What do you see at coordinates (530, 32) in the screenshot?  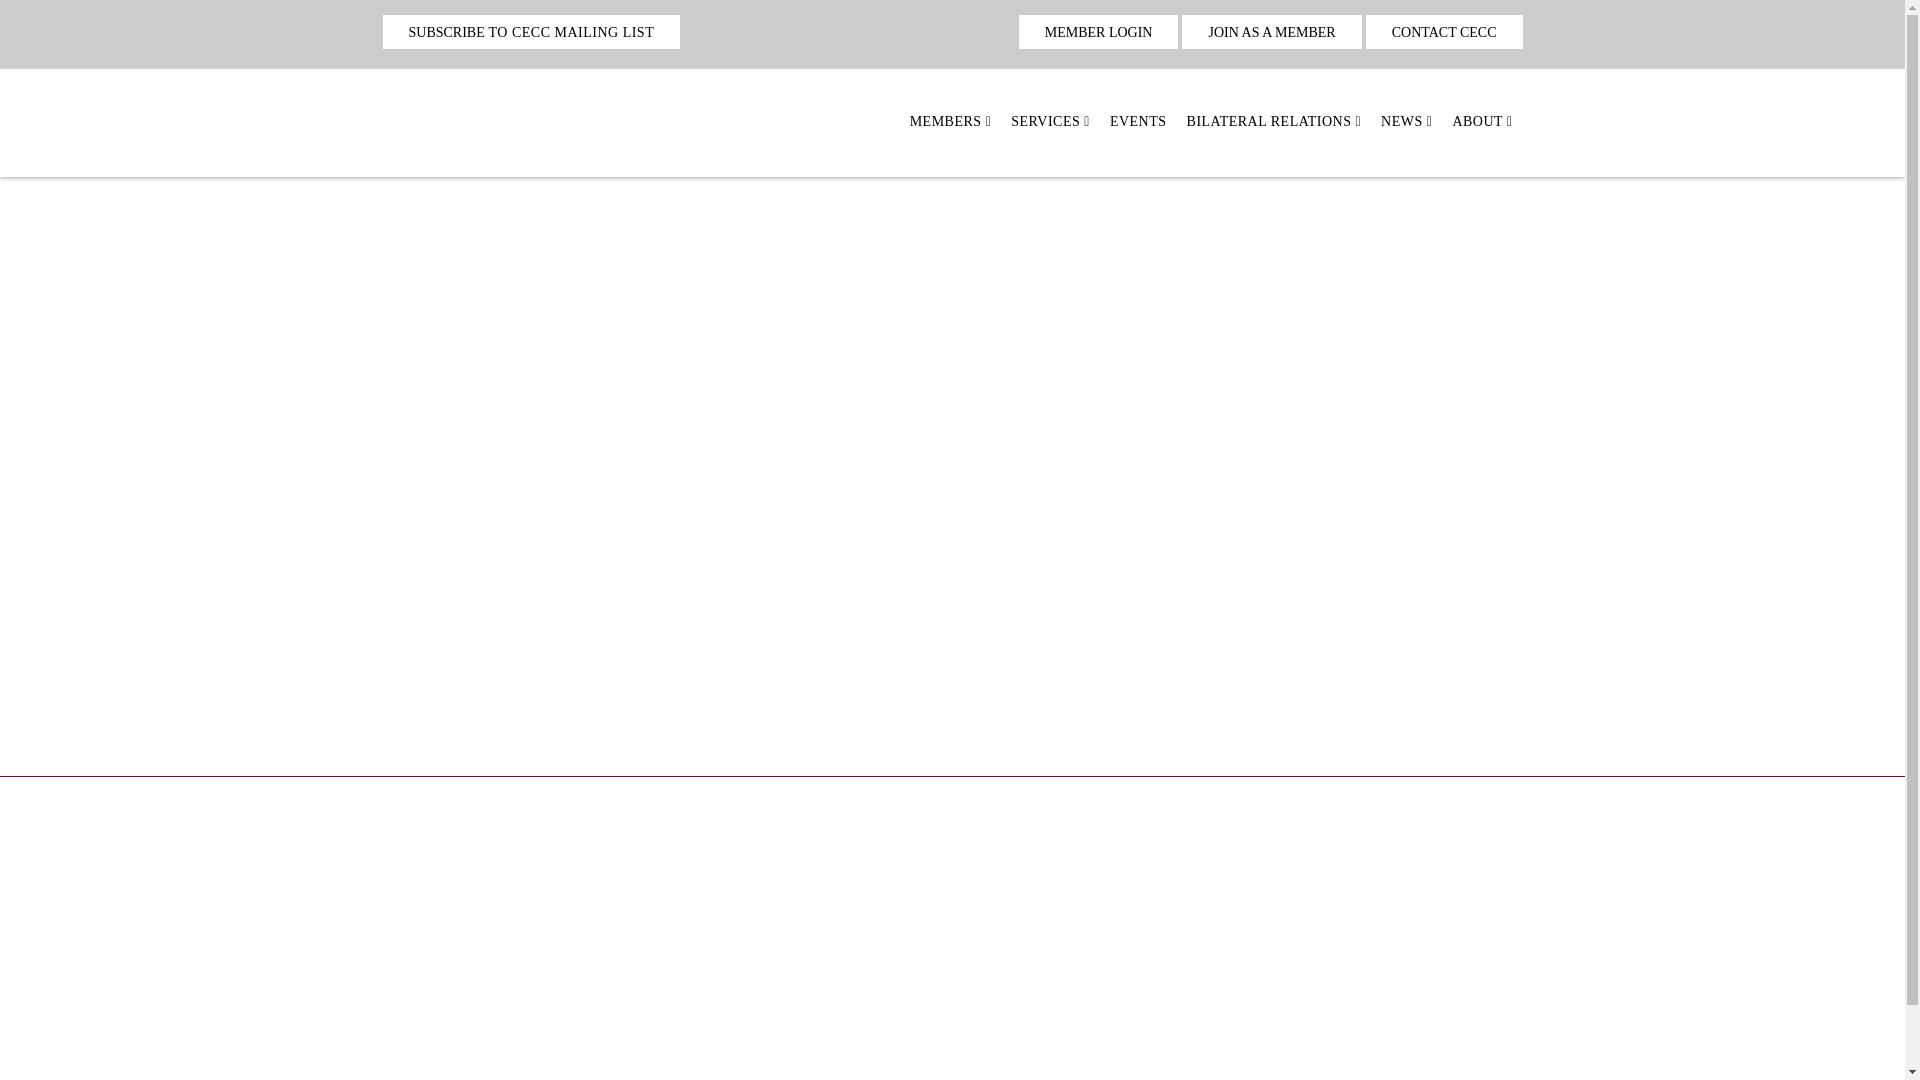 I see `SUBSCRIBE TO CECC MAILING LIST` at bounding box center [530, 32].